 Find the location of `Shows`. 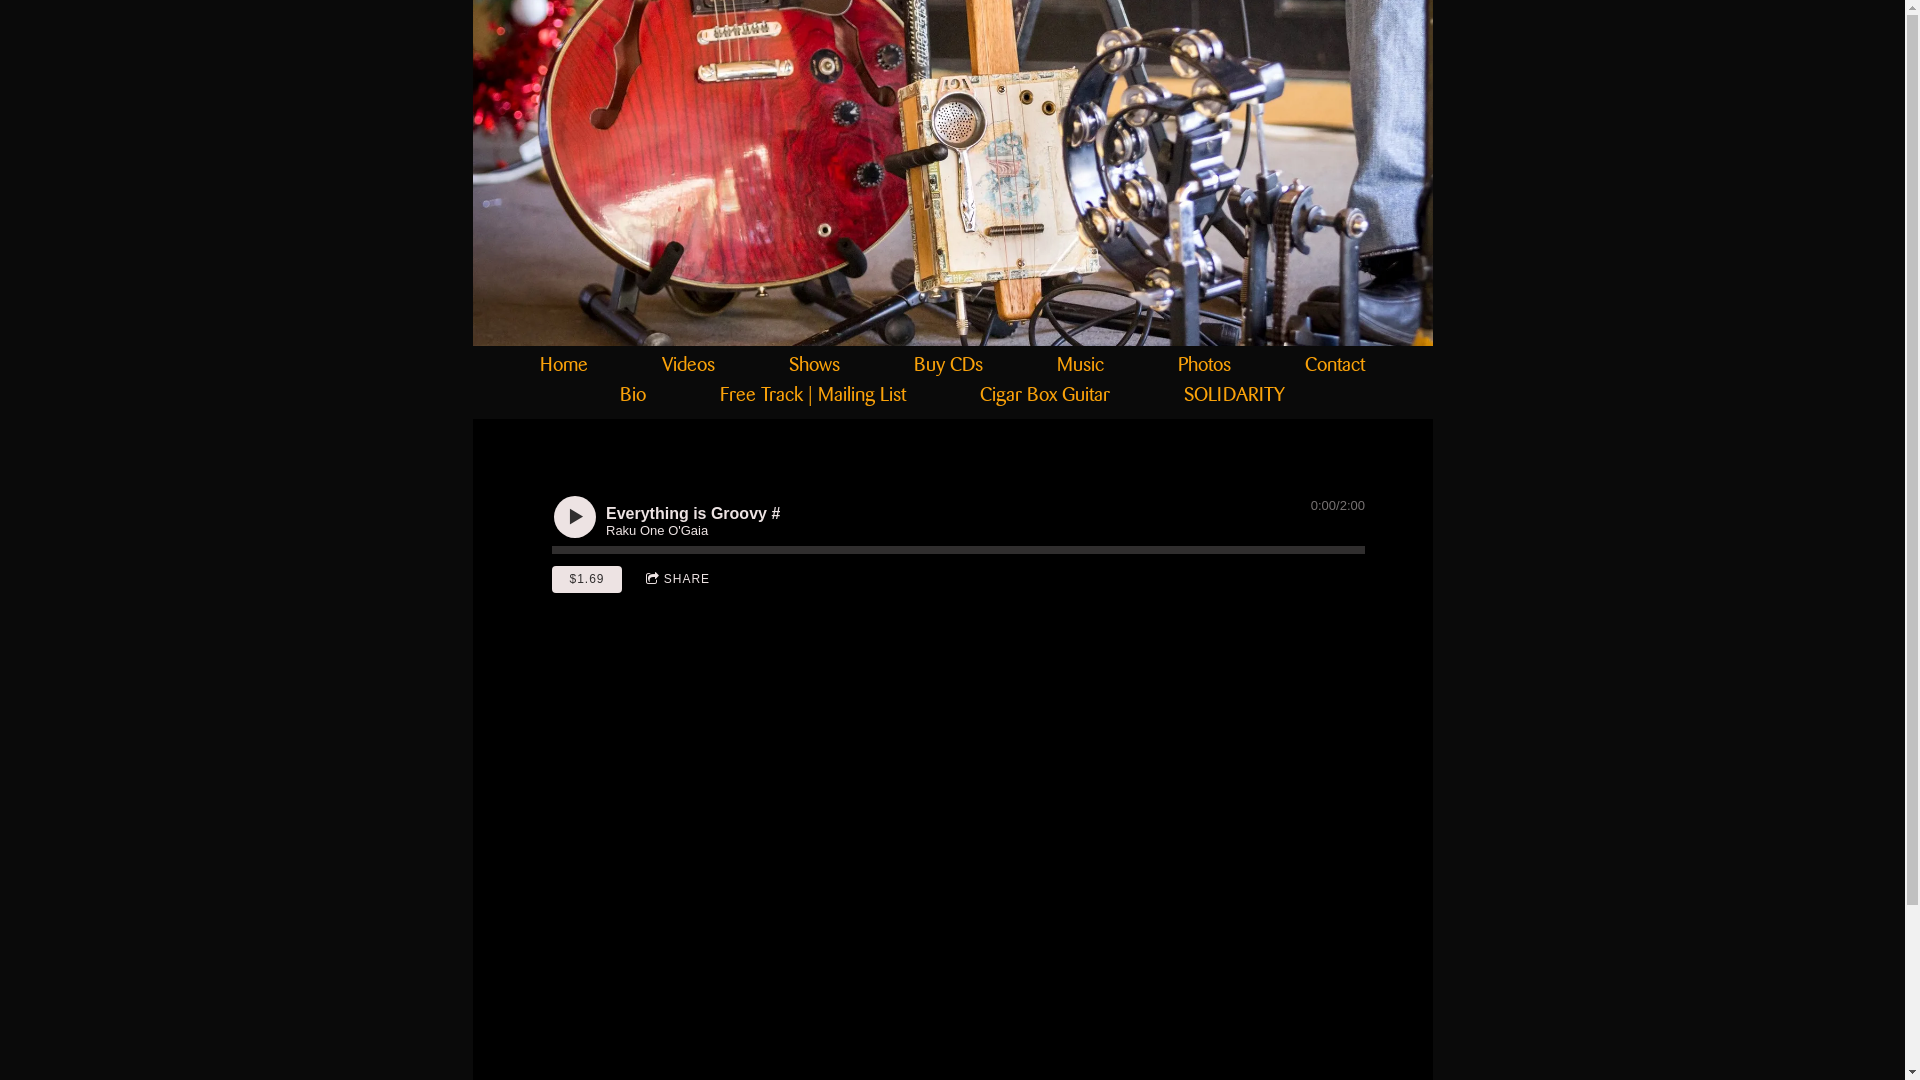

Shows is located at coordinates (814, 361).